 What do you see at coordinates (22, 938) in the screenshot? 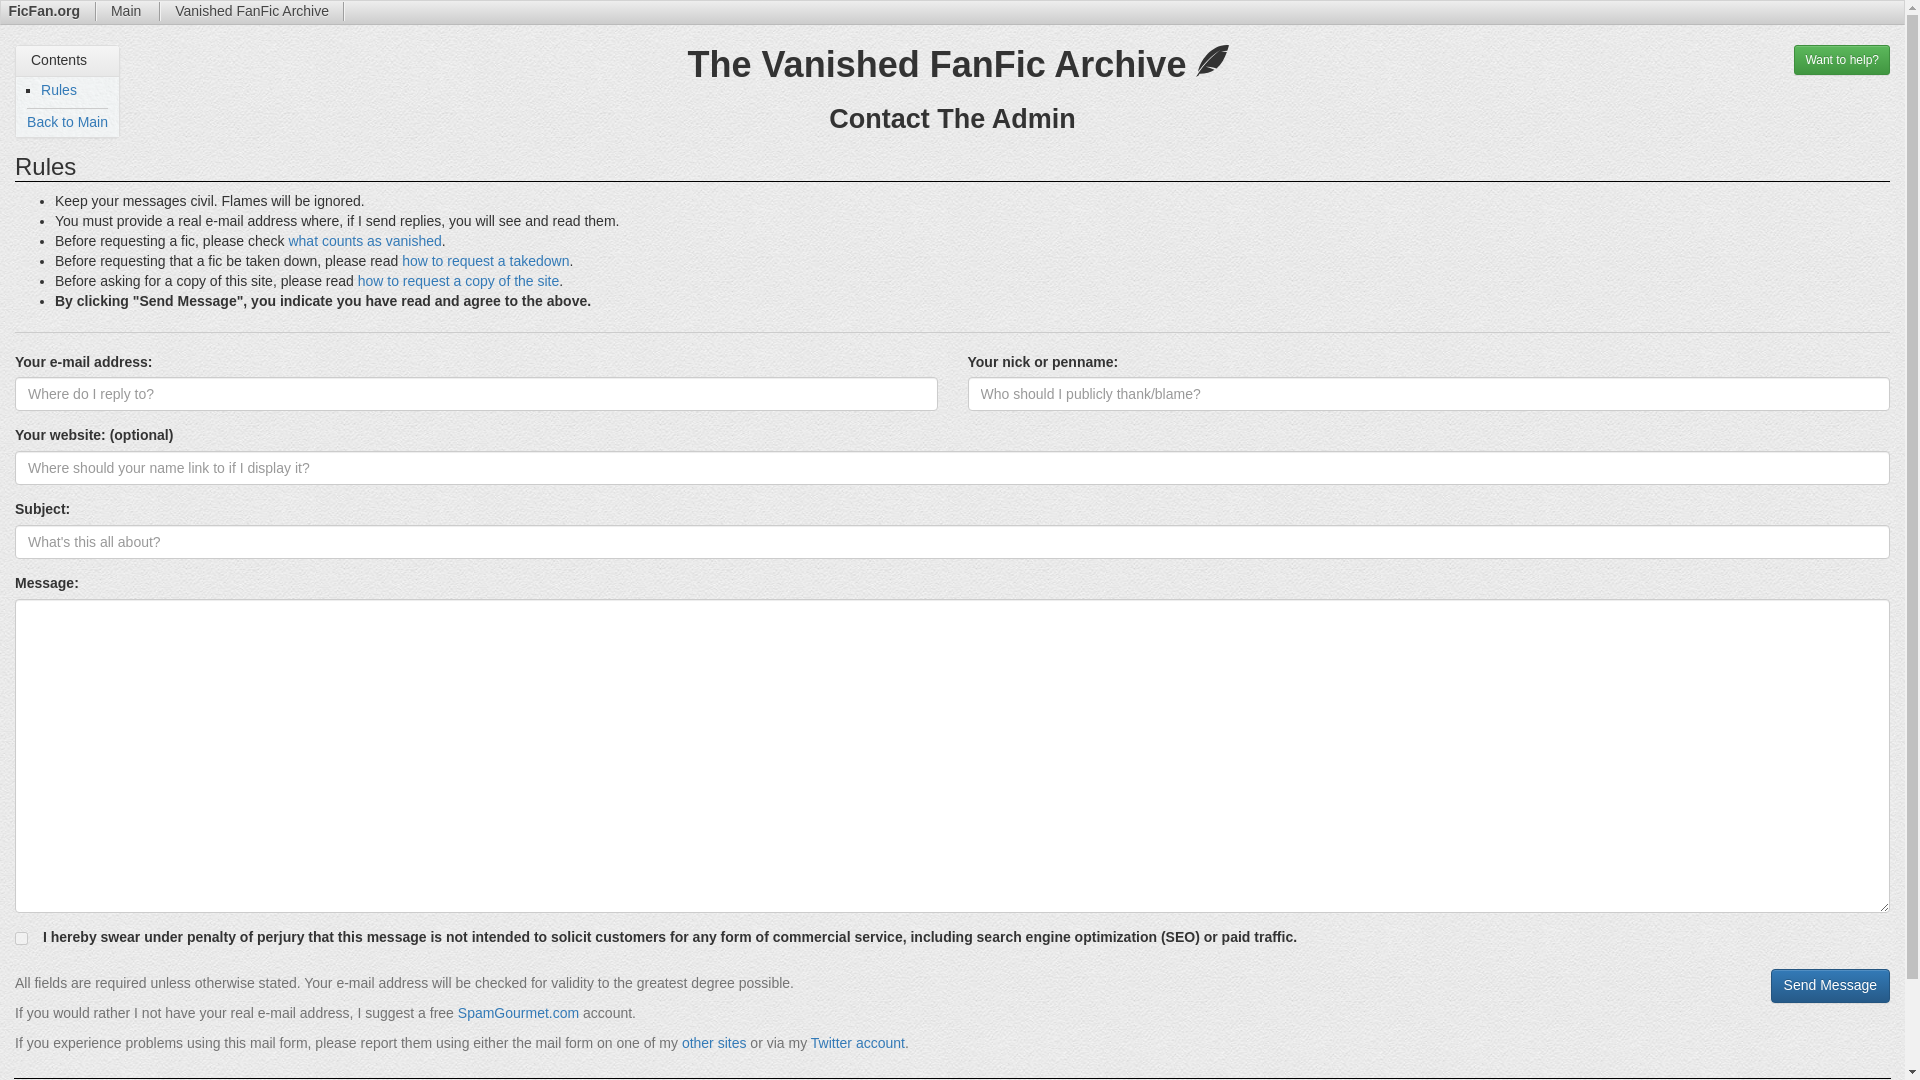
I see `on` at bounding box center [22, 938].